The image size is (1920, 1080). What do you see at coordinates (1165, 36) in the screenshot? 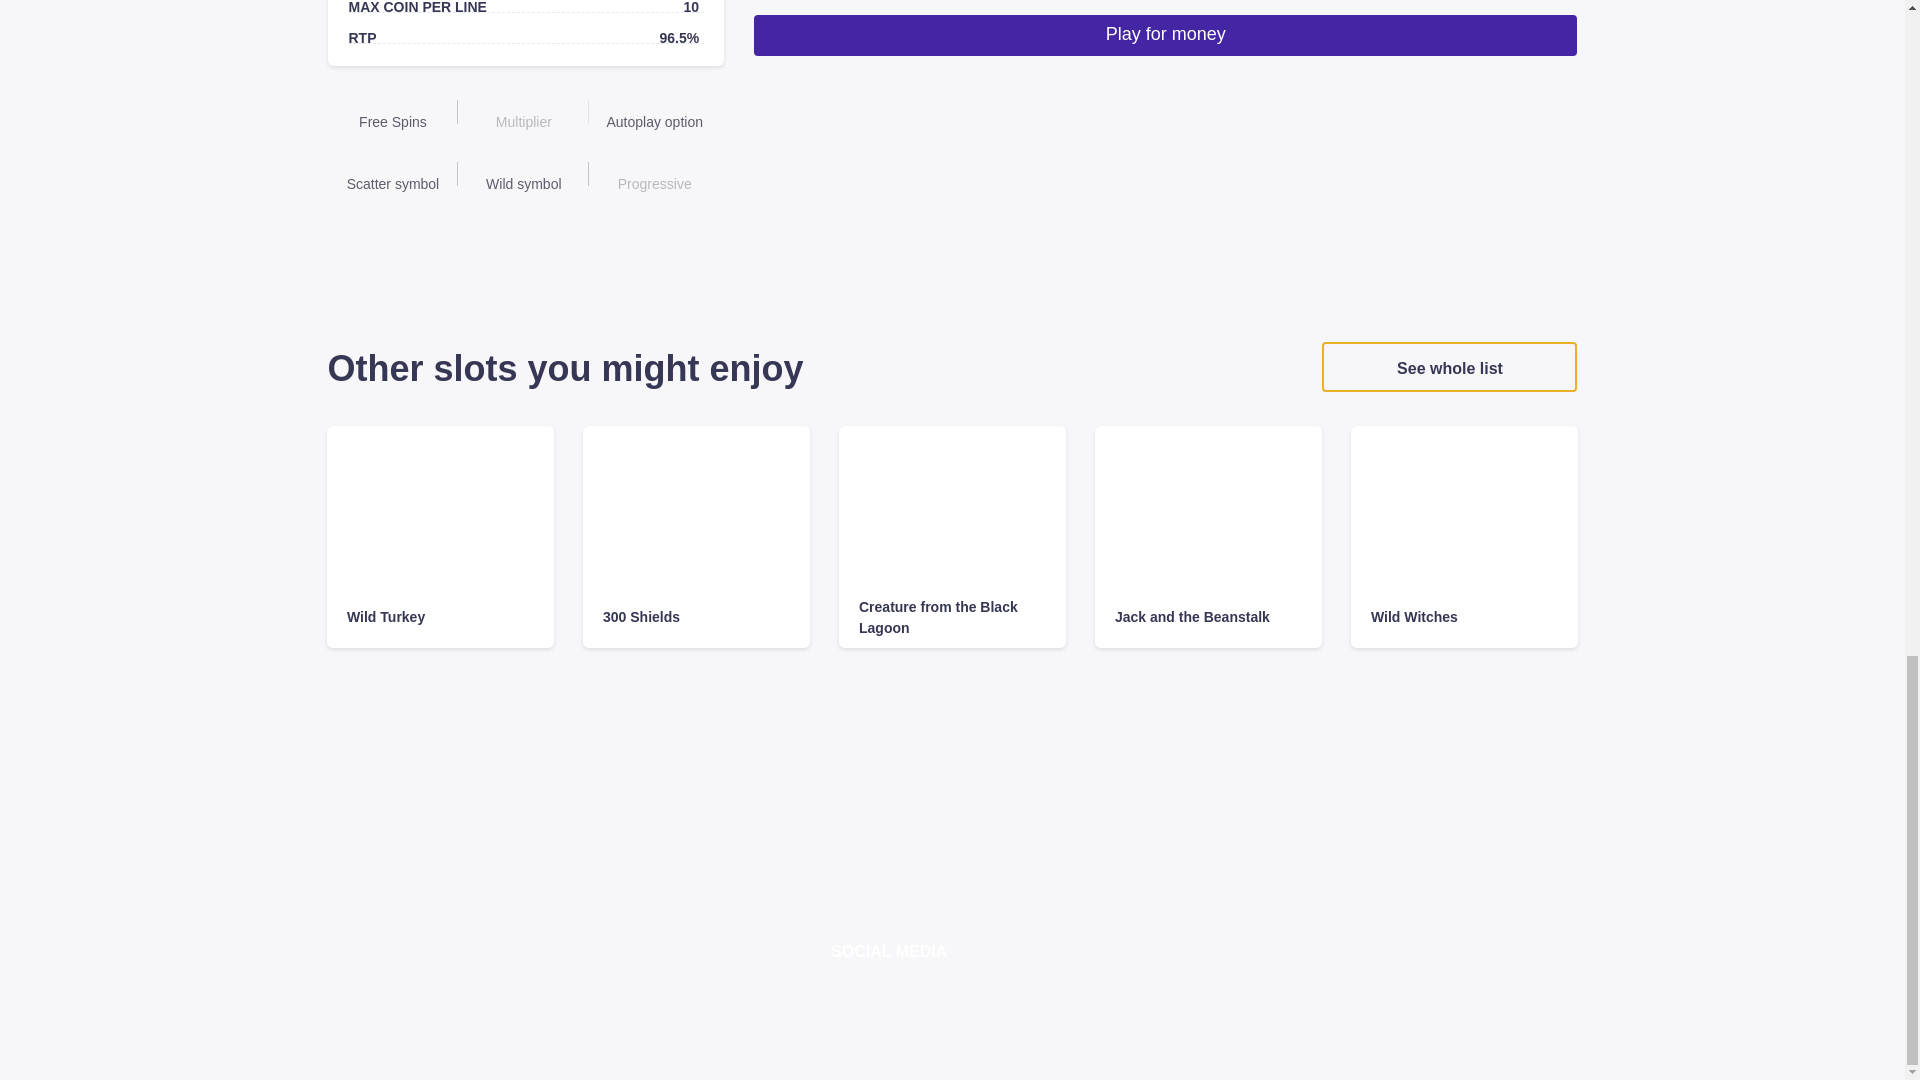
I see `Play for money` at bounding box center [1165, 36].